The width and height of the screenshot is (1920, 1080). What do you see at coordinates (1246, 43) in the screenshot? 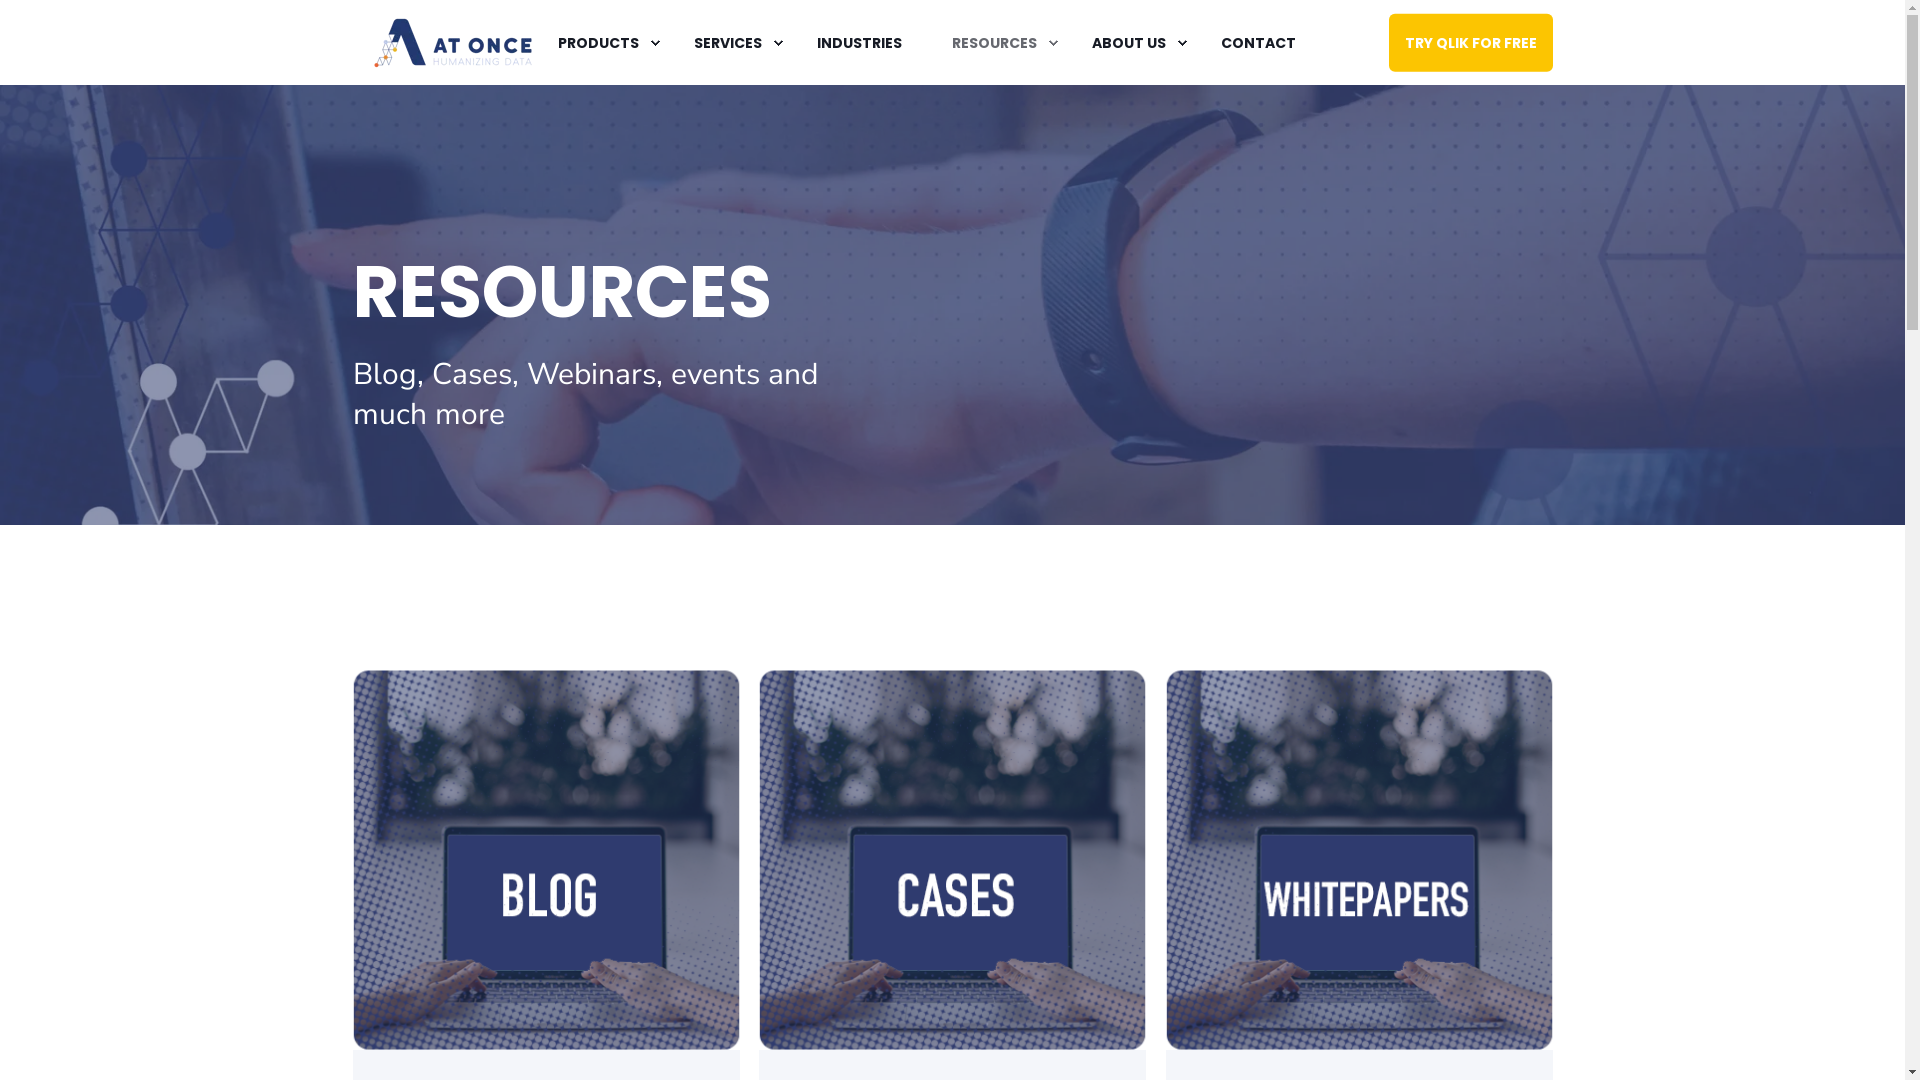
I see `CONTACT` at bounding box center [1246, 43].